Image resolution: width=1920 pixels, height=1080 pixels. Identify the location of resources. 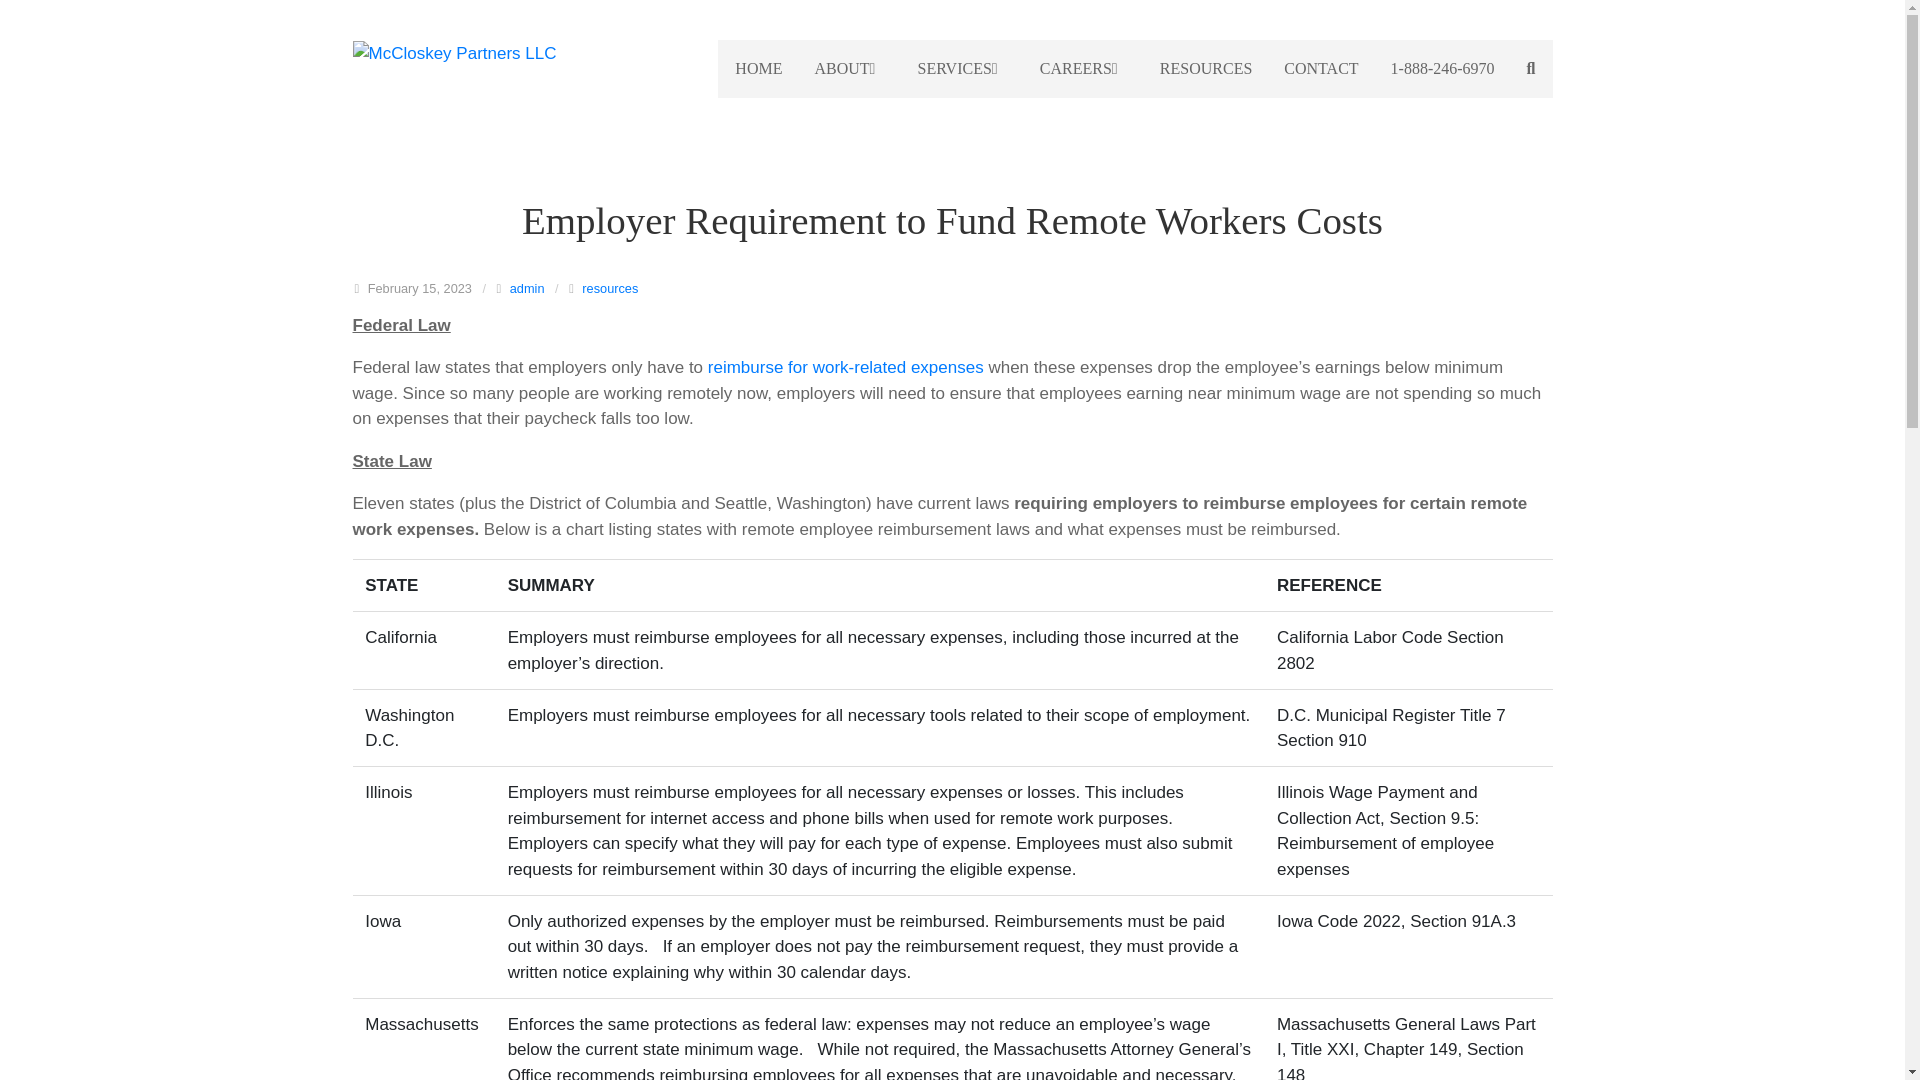
(609, 288).